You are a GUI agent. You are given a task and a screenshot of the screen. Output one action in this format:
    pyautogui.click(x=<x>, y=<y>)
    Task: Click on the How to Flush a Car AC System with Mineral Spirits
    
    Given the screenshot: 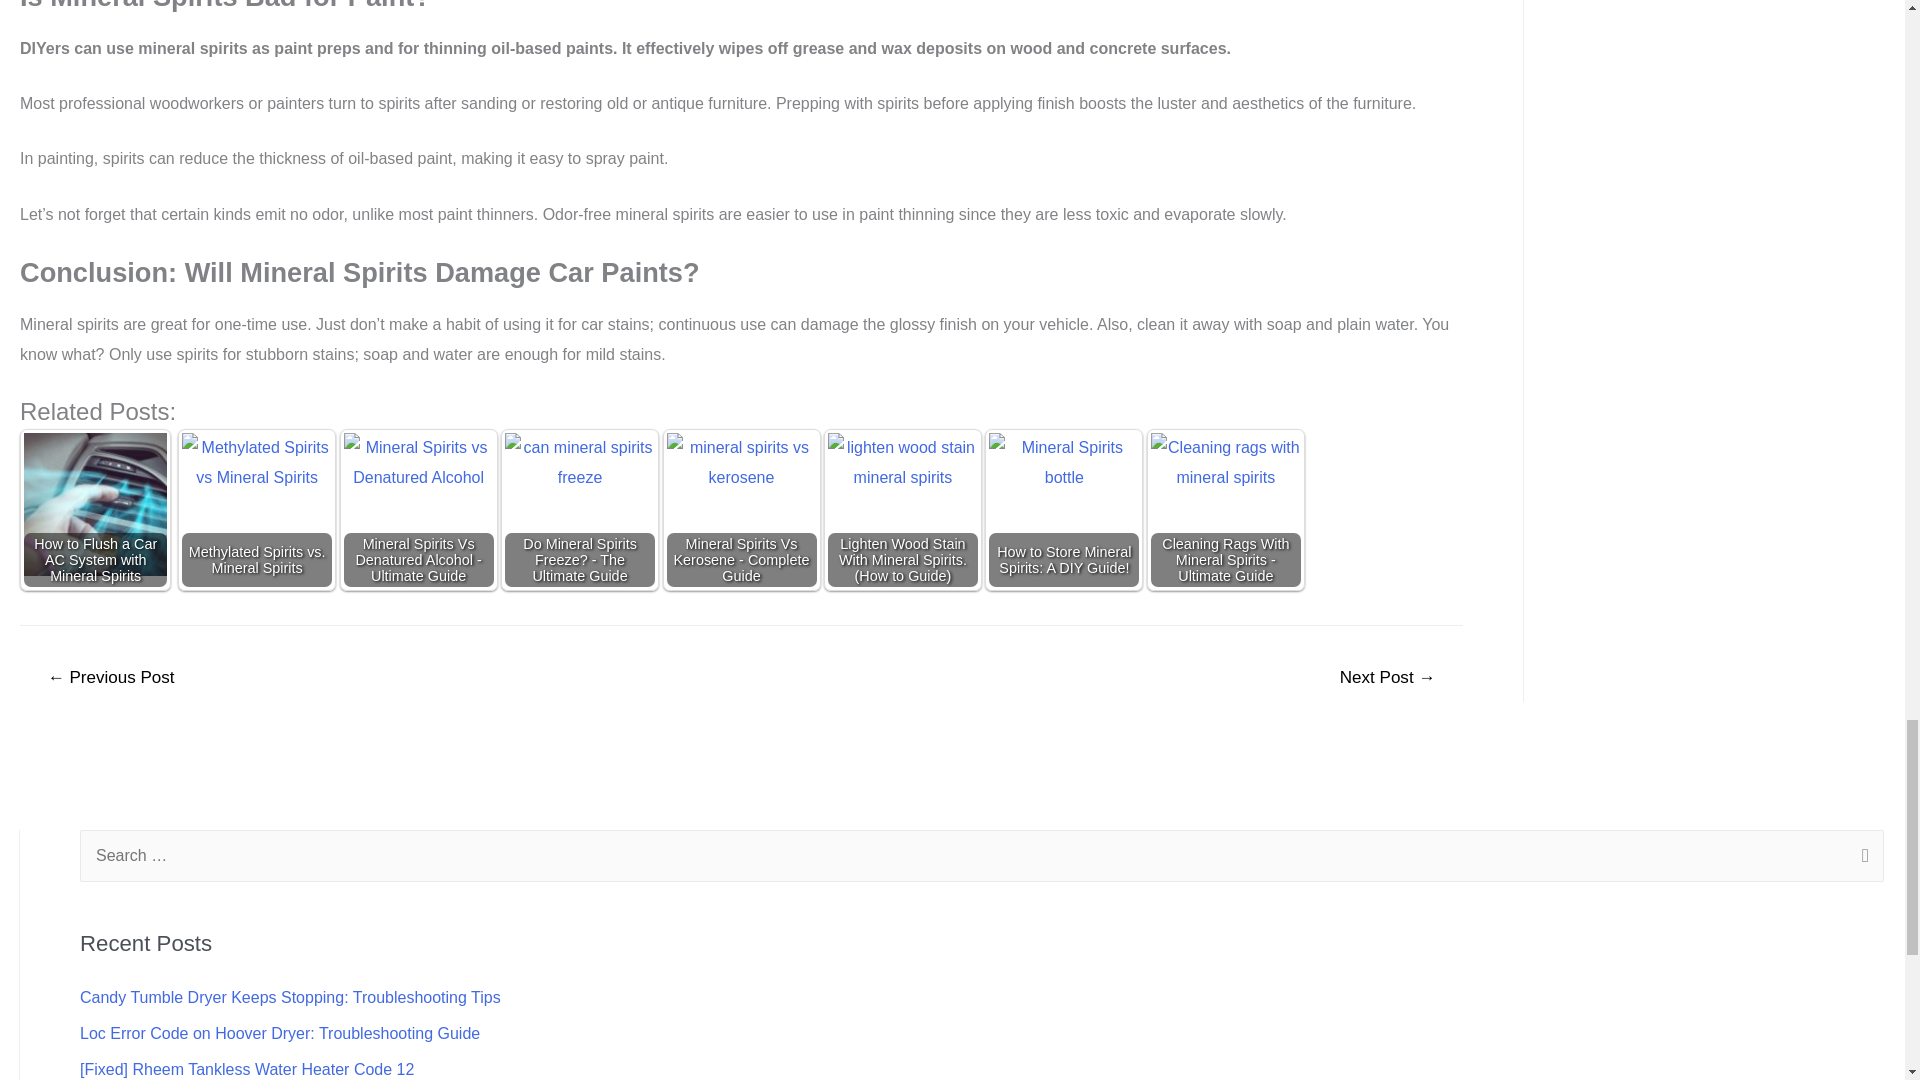 What is the action you would take?
    pyautogui.click(x=95, y=504)
    